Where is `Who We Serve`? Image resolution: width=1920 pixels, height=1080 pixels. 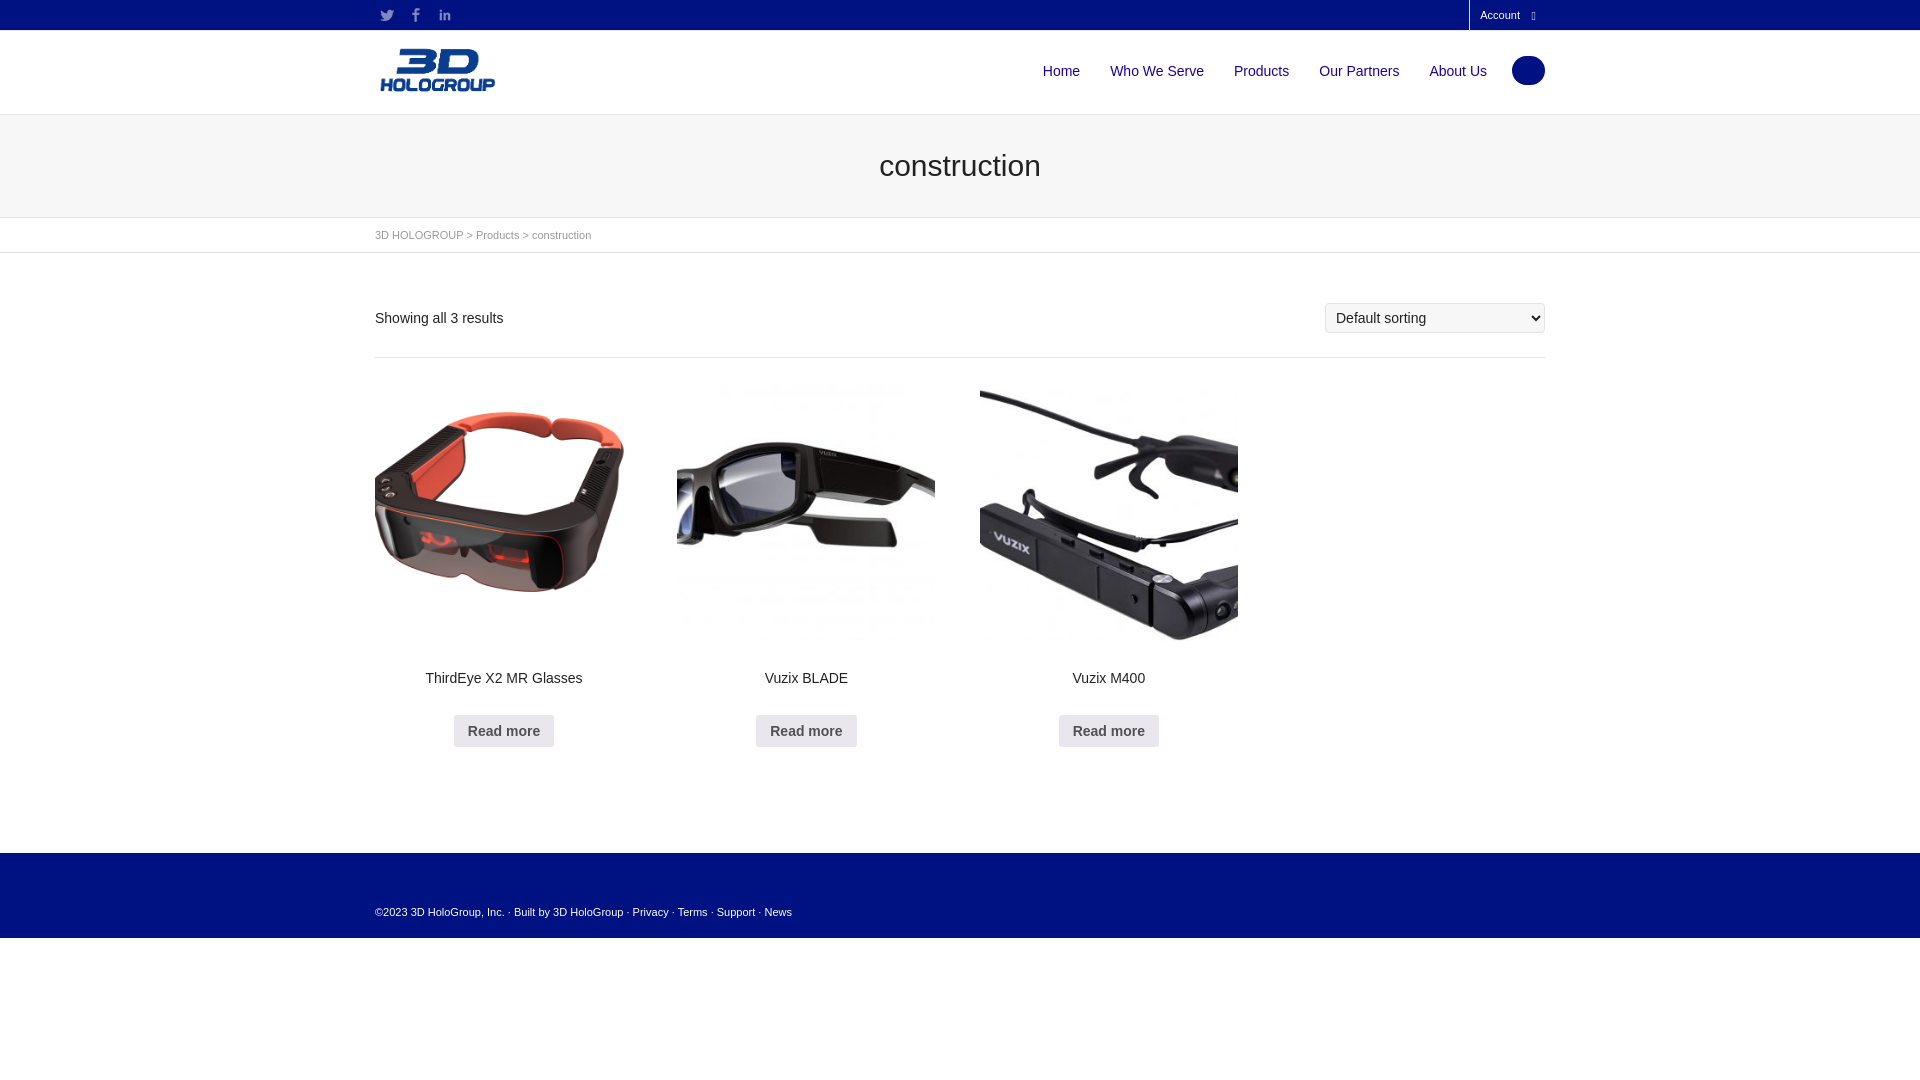
Who We Serve is located at coordinates (1157, 71).